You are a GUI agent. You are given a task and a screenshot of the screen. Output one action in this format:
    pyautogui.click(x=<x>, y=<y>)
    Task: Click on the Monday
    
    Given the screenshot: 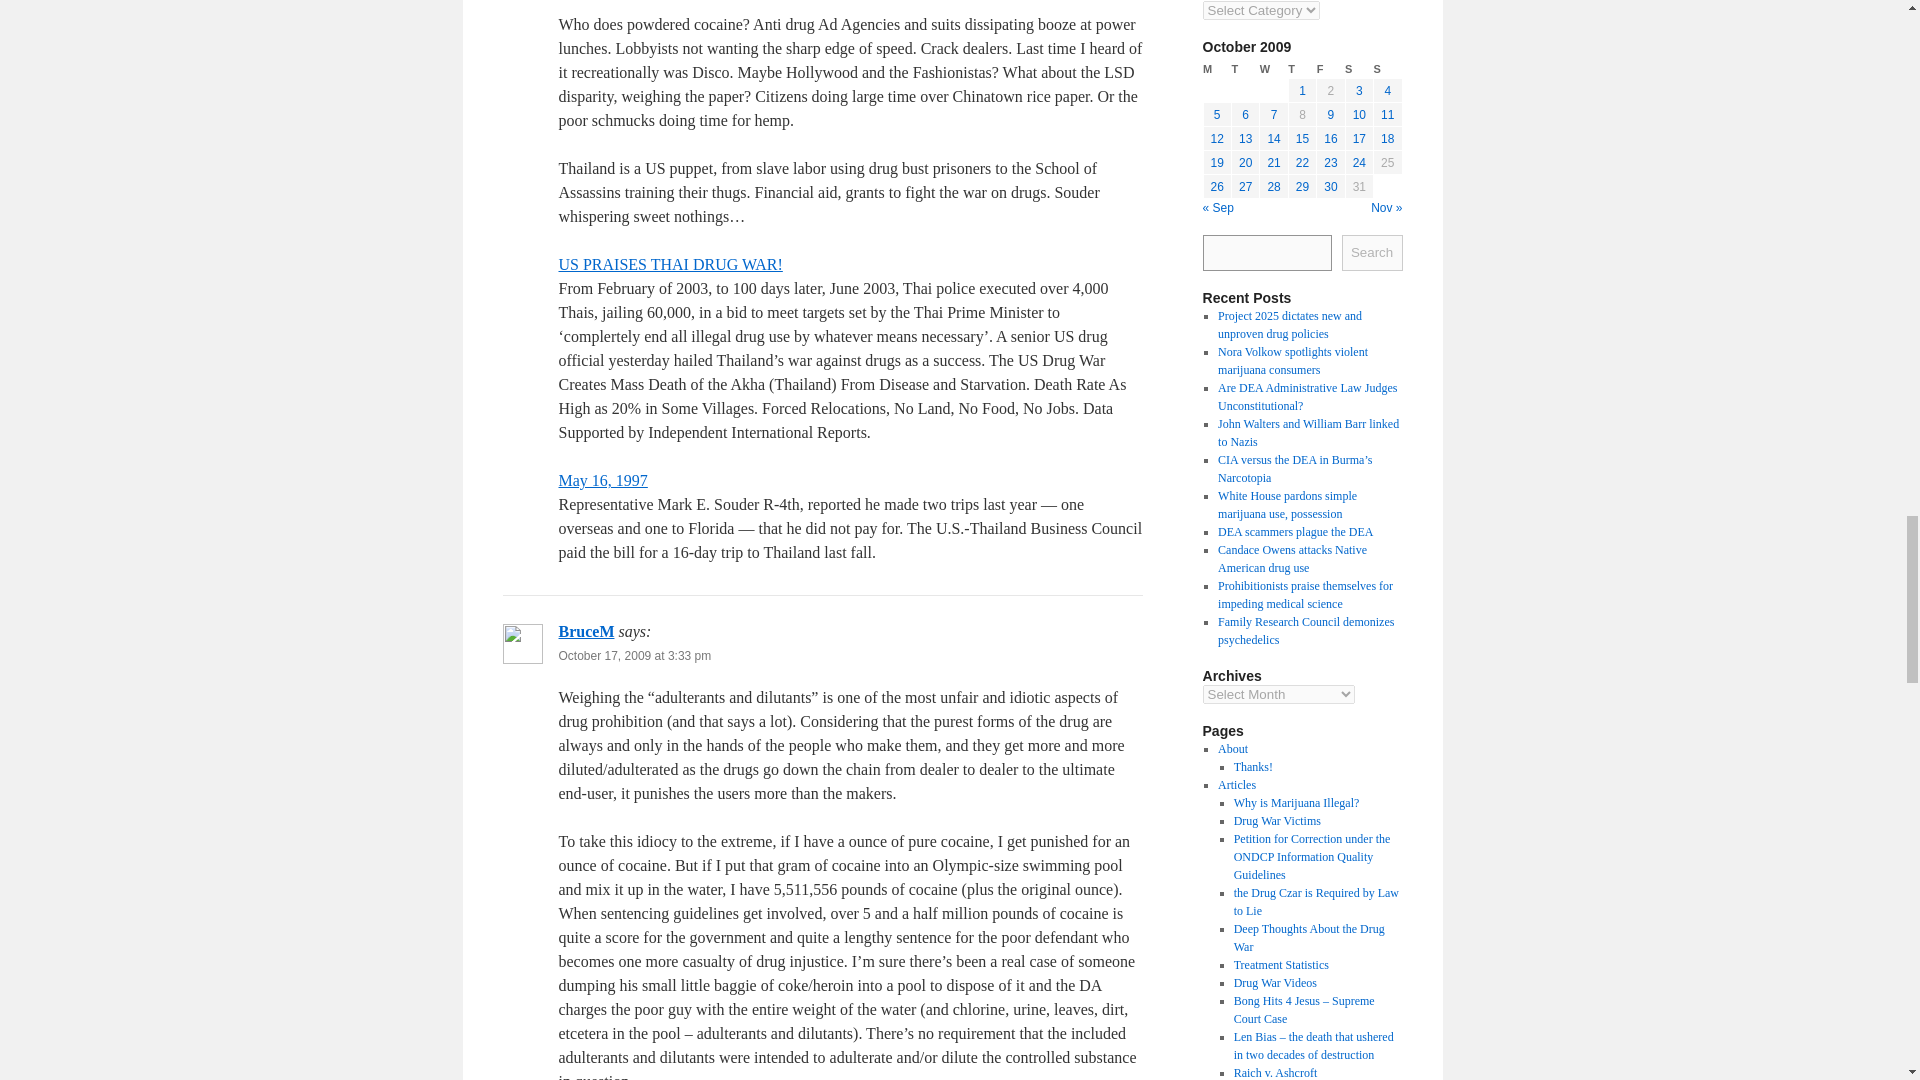 What is the action you would take?
    pyautogui.click(x=1216, y=69)
    